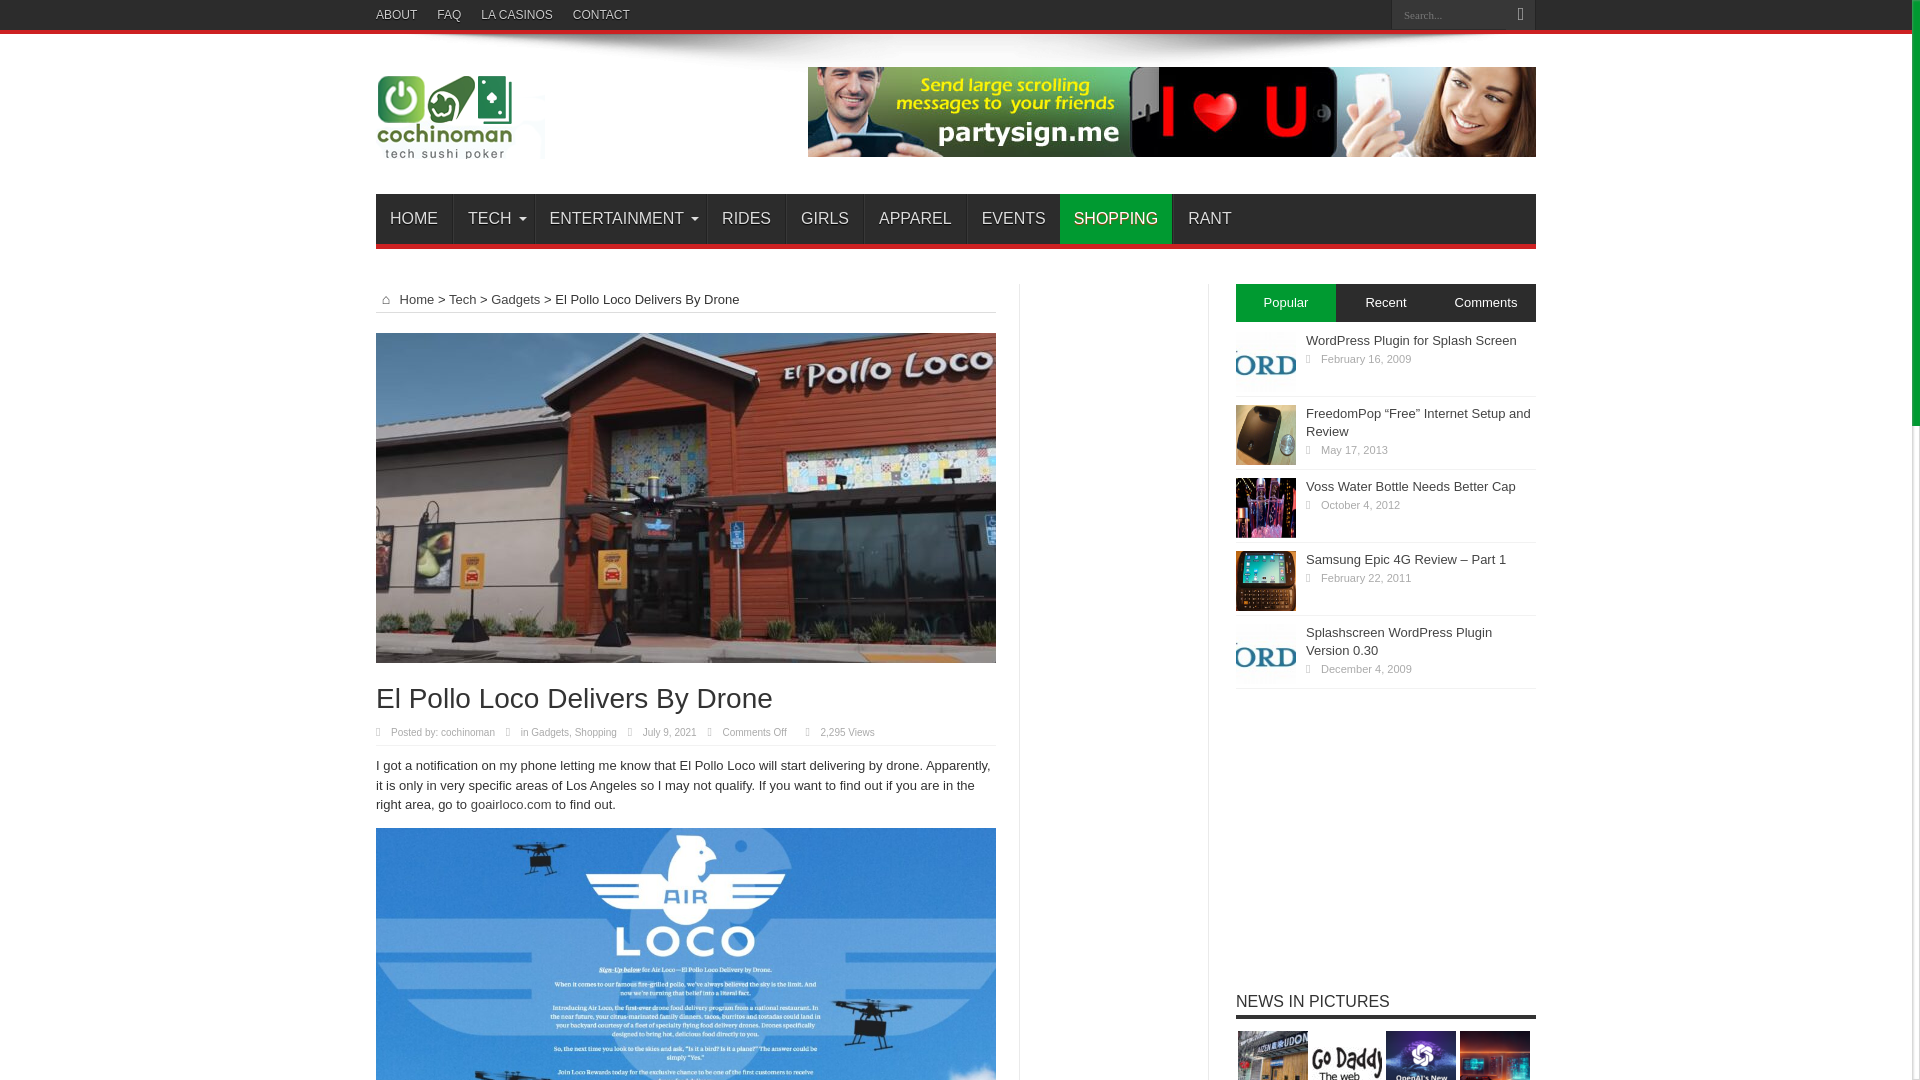 The height and width of the screenshot is (1080, 1920). I want to click on Search..., so click(1448, 14).